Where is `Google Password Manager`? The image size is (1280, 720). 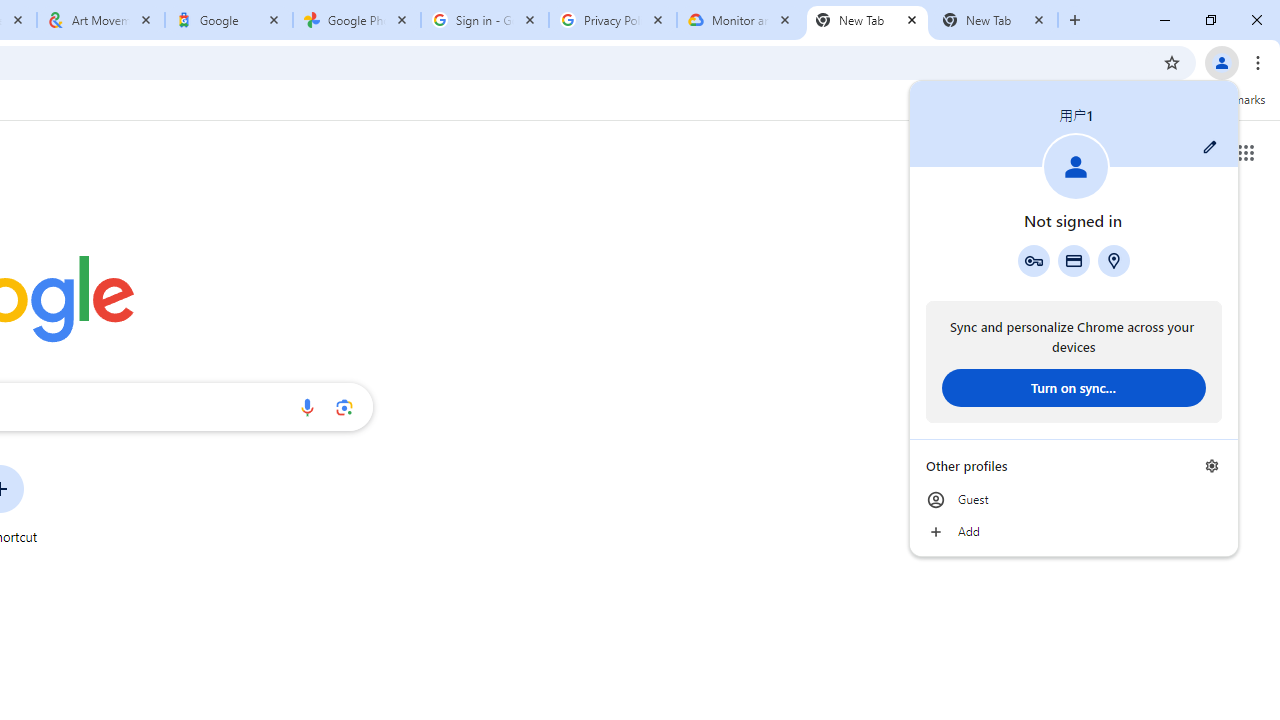 Google Password Manager is located at coordinates (1033, 260).